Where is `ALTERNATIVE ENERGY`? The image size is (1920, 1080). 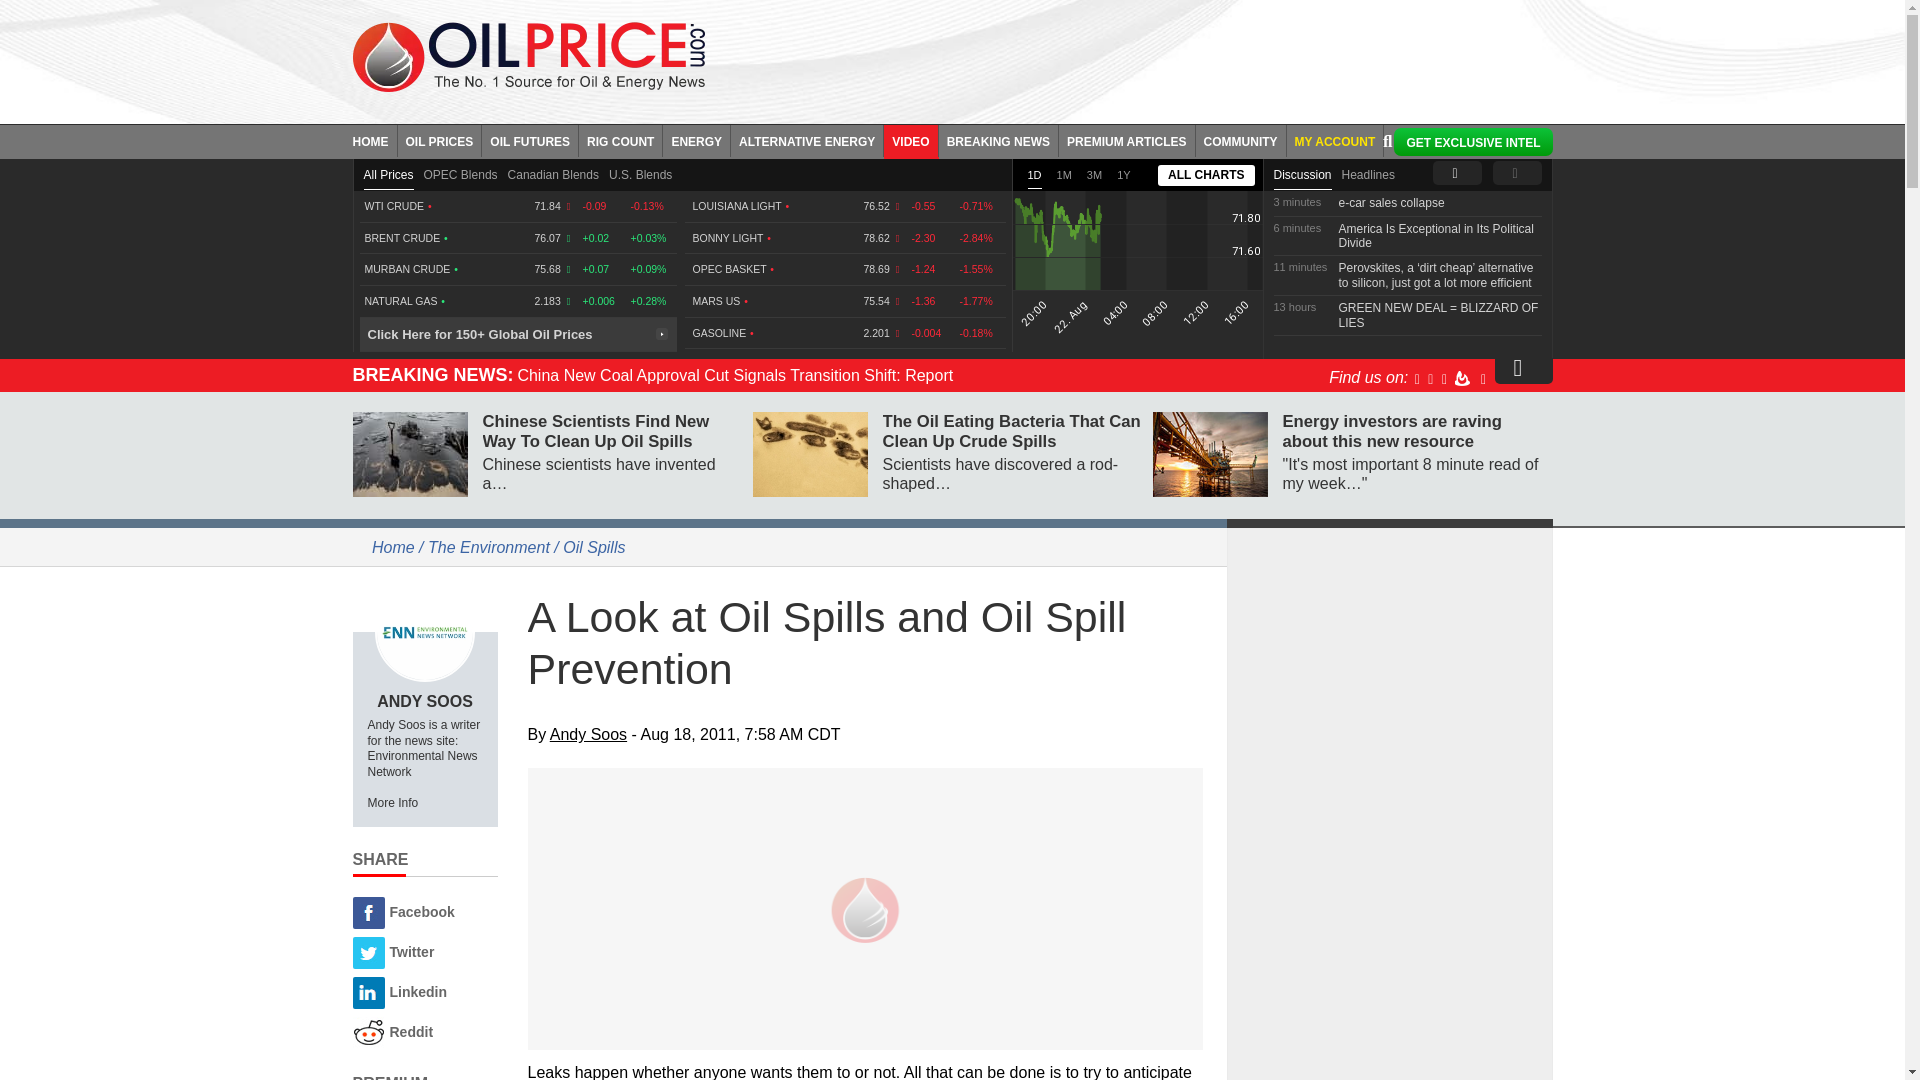 ALTERNATIVE ENERGY is located at coordinates (807, 140).